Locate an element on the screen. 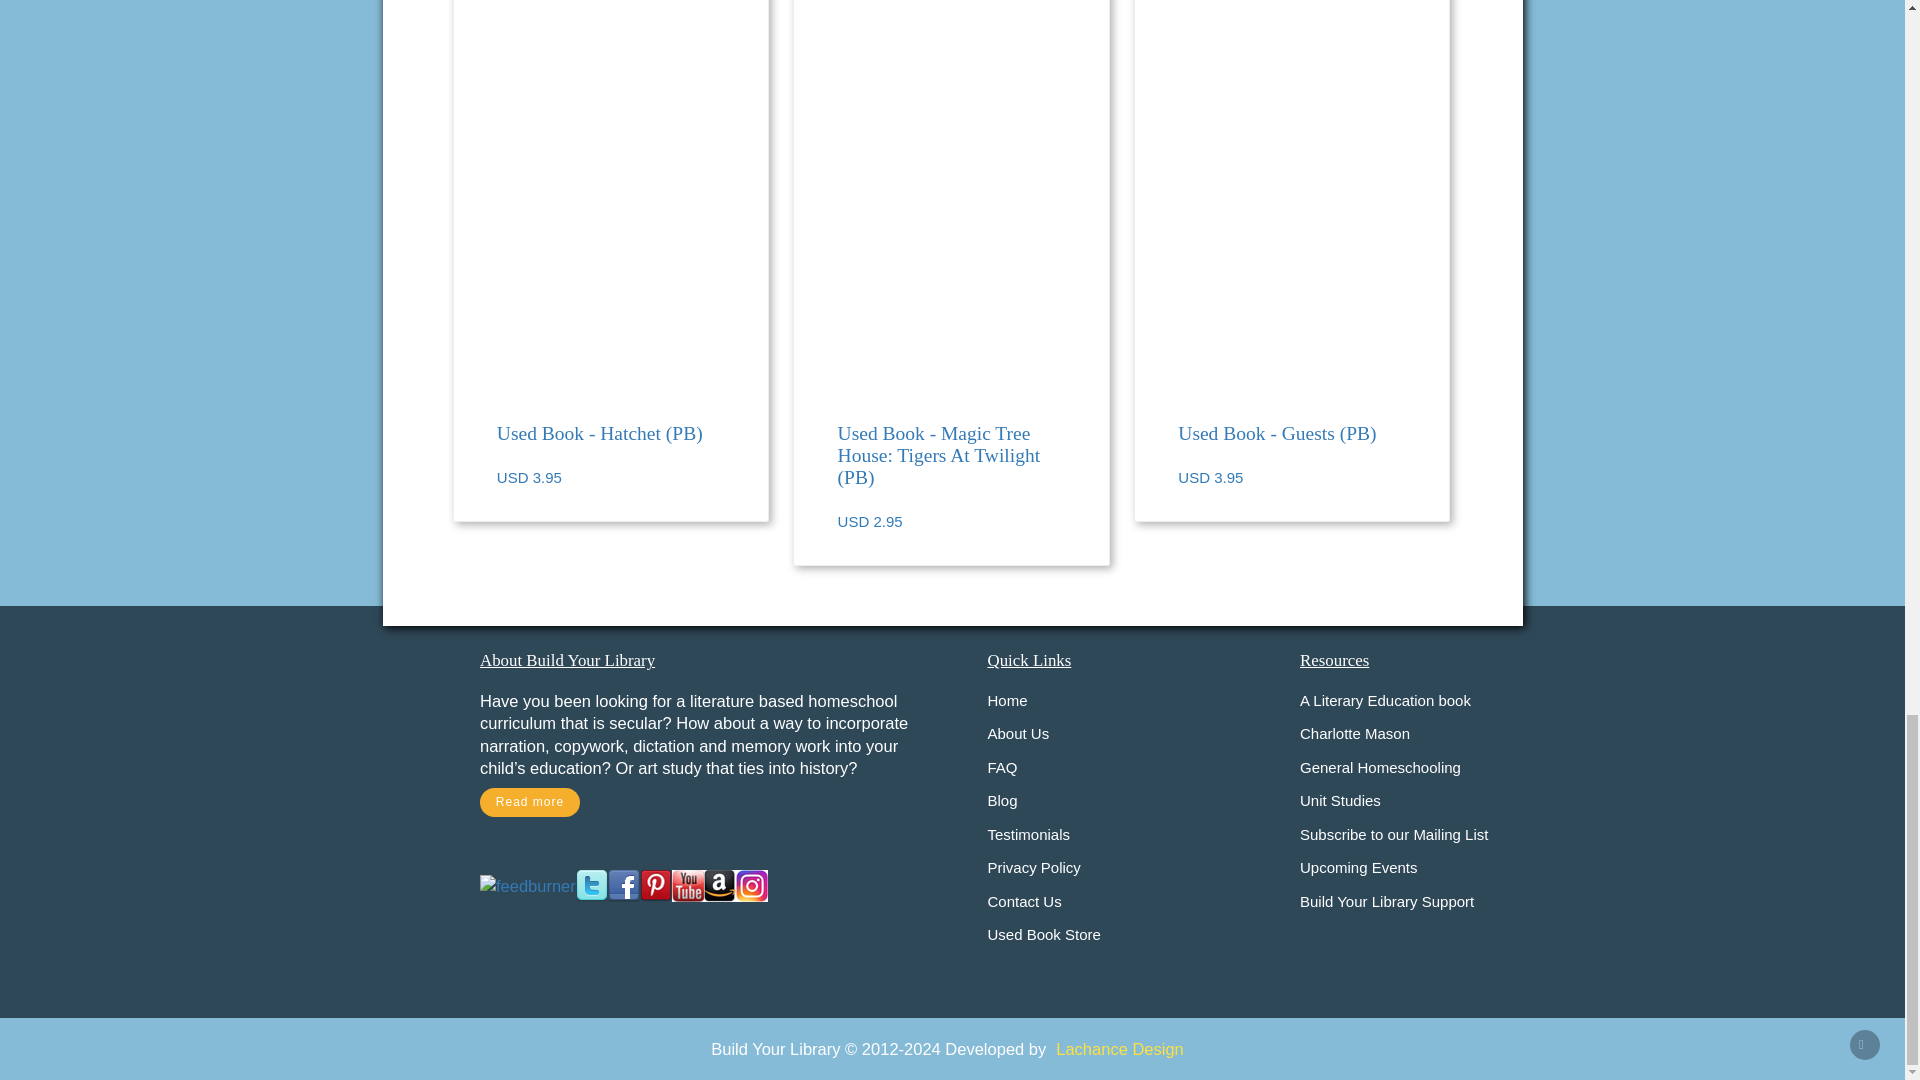  Like us on Facebook is located at coordinates (624, 884).